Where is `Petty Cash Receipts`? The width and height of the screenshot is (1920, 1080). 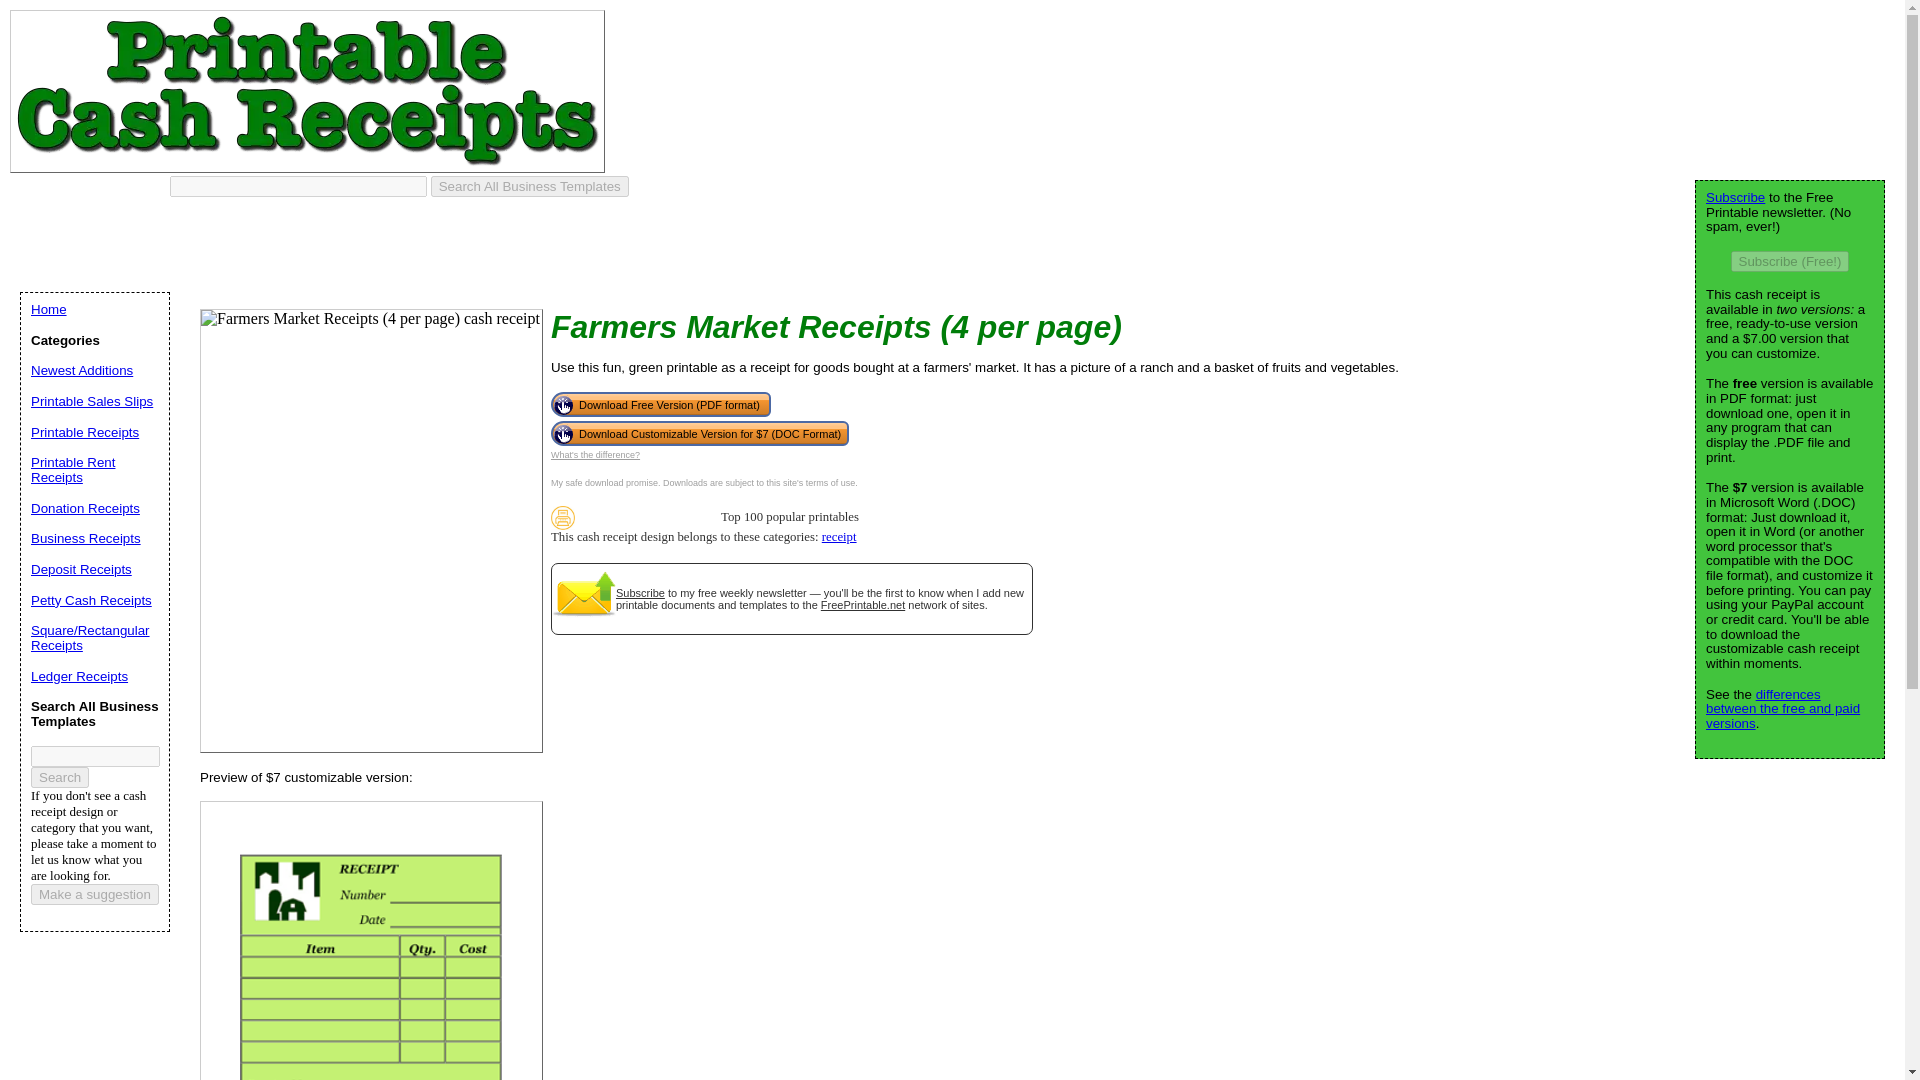
Petty Cash Receipts is located at coordinates (90, 600).